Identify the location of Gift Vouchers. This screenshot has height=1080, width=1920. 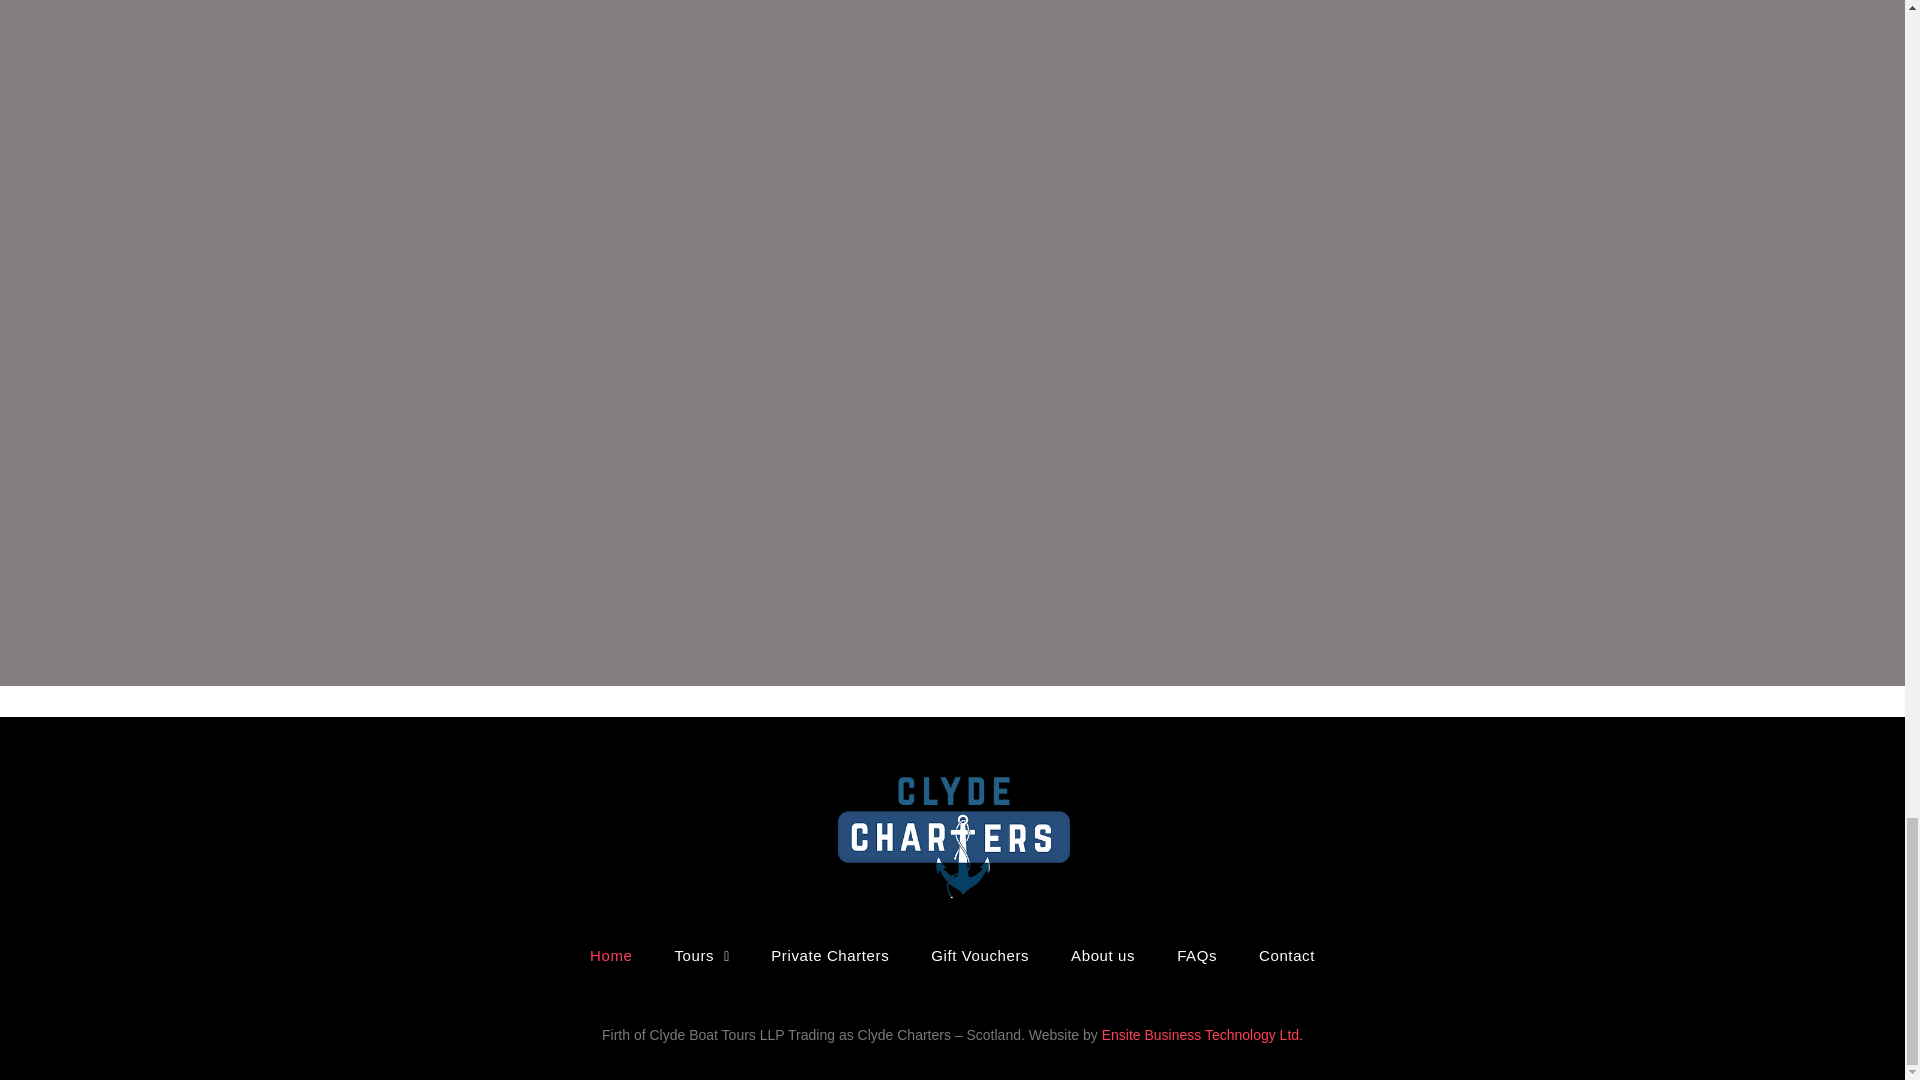
(980, 956).